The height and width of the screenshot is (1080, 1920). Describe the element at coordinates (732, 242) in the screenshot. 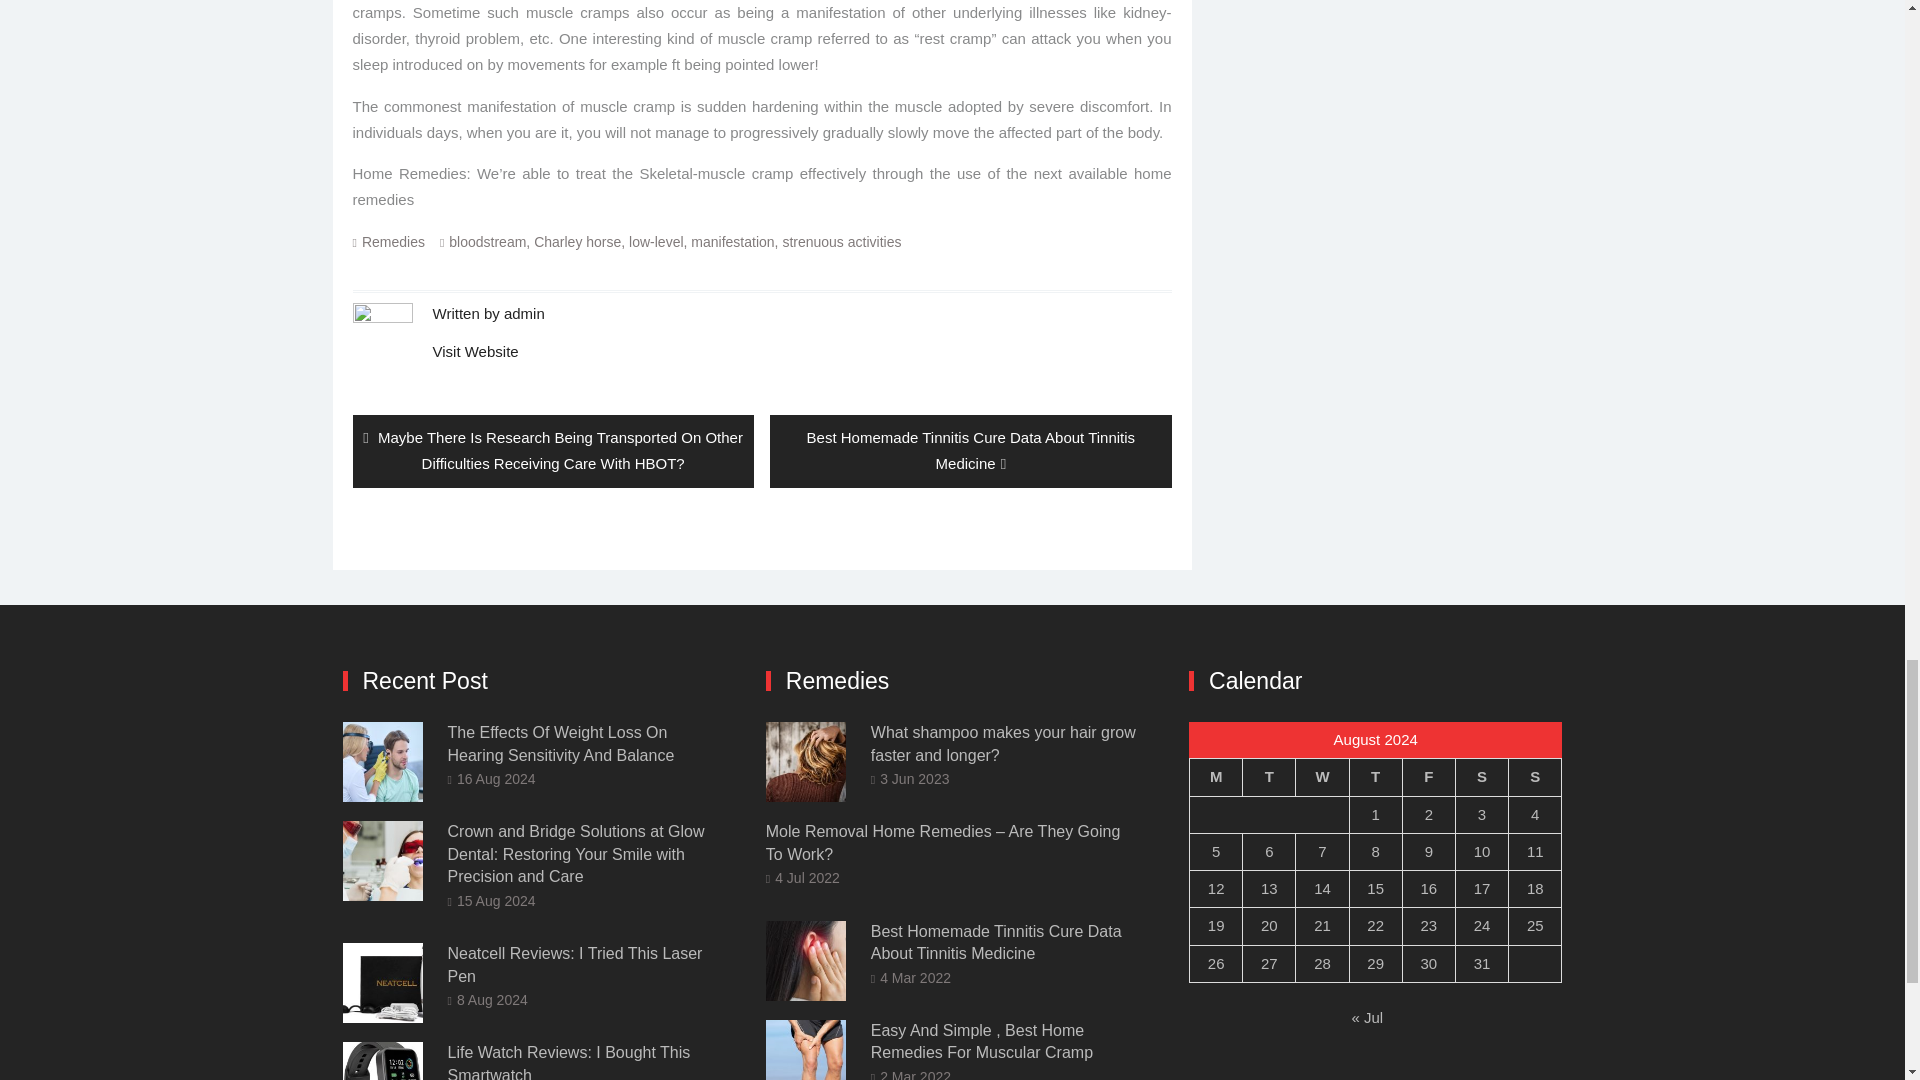

I see `manifestation` at that location.